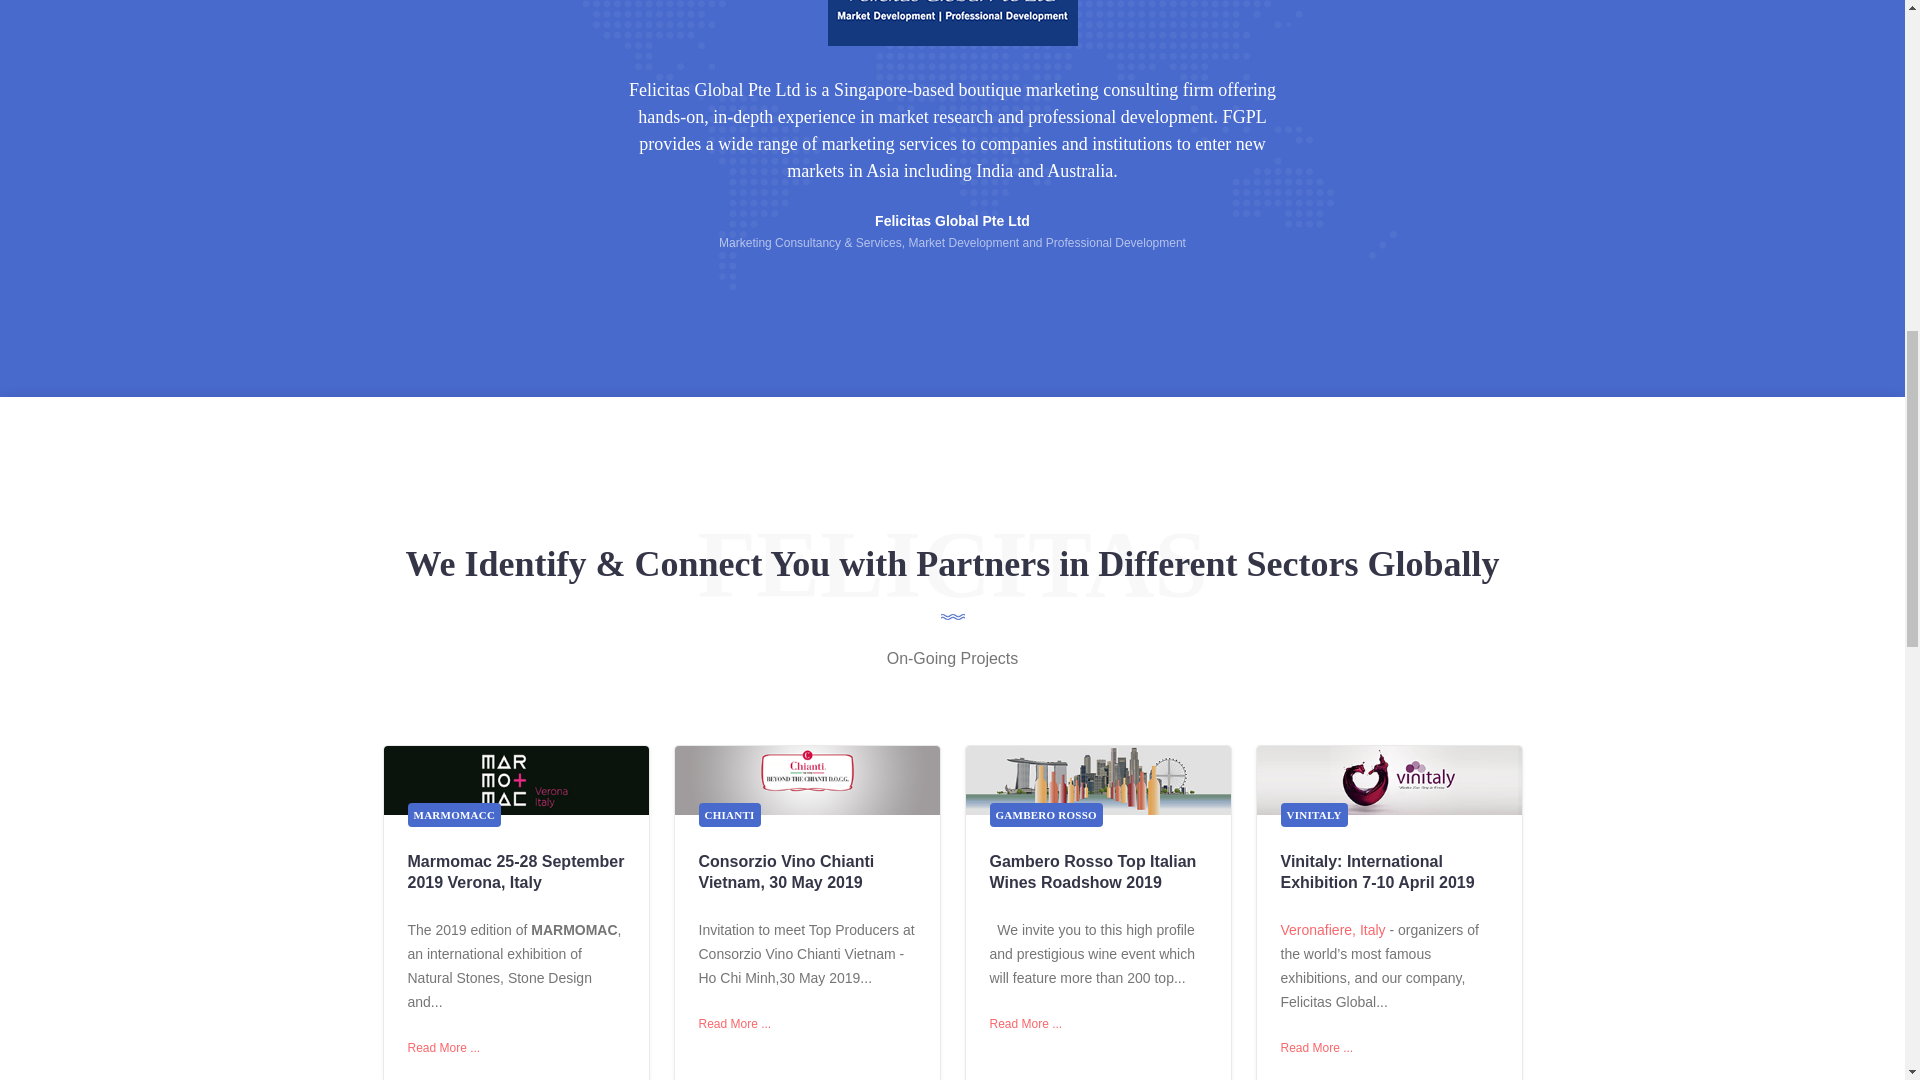  I want to click on Gambero Rosso Top Italian Wines Roadshow 2019, so click(1093, 872).